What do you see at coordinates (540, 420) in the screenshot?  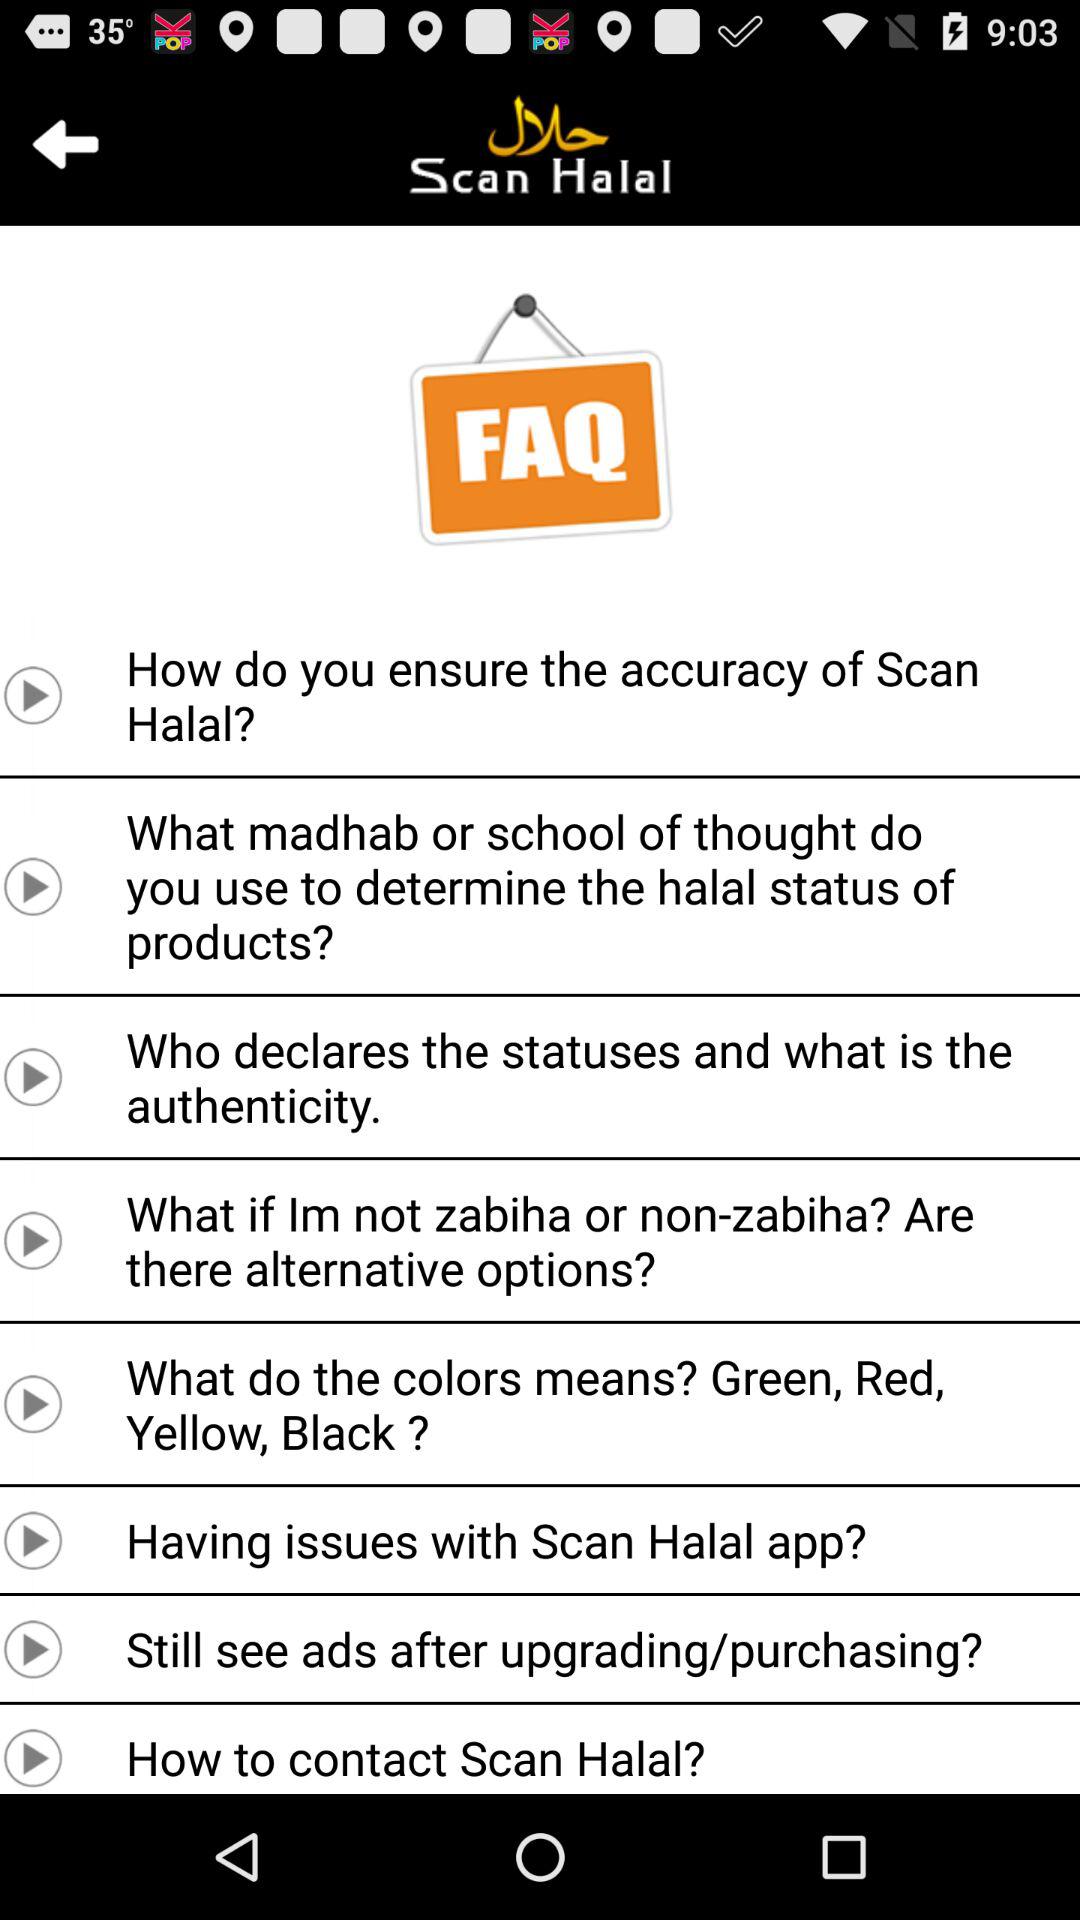 I see `select faq icon which is below scan halal on the page` at bounding box center [540, 420].